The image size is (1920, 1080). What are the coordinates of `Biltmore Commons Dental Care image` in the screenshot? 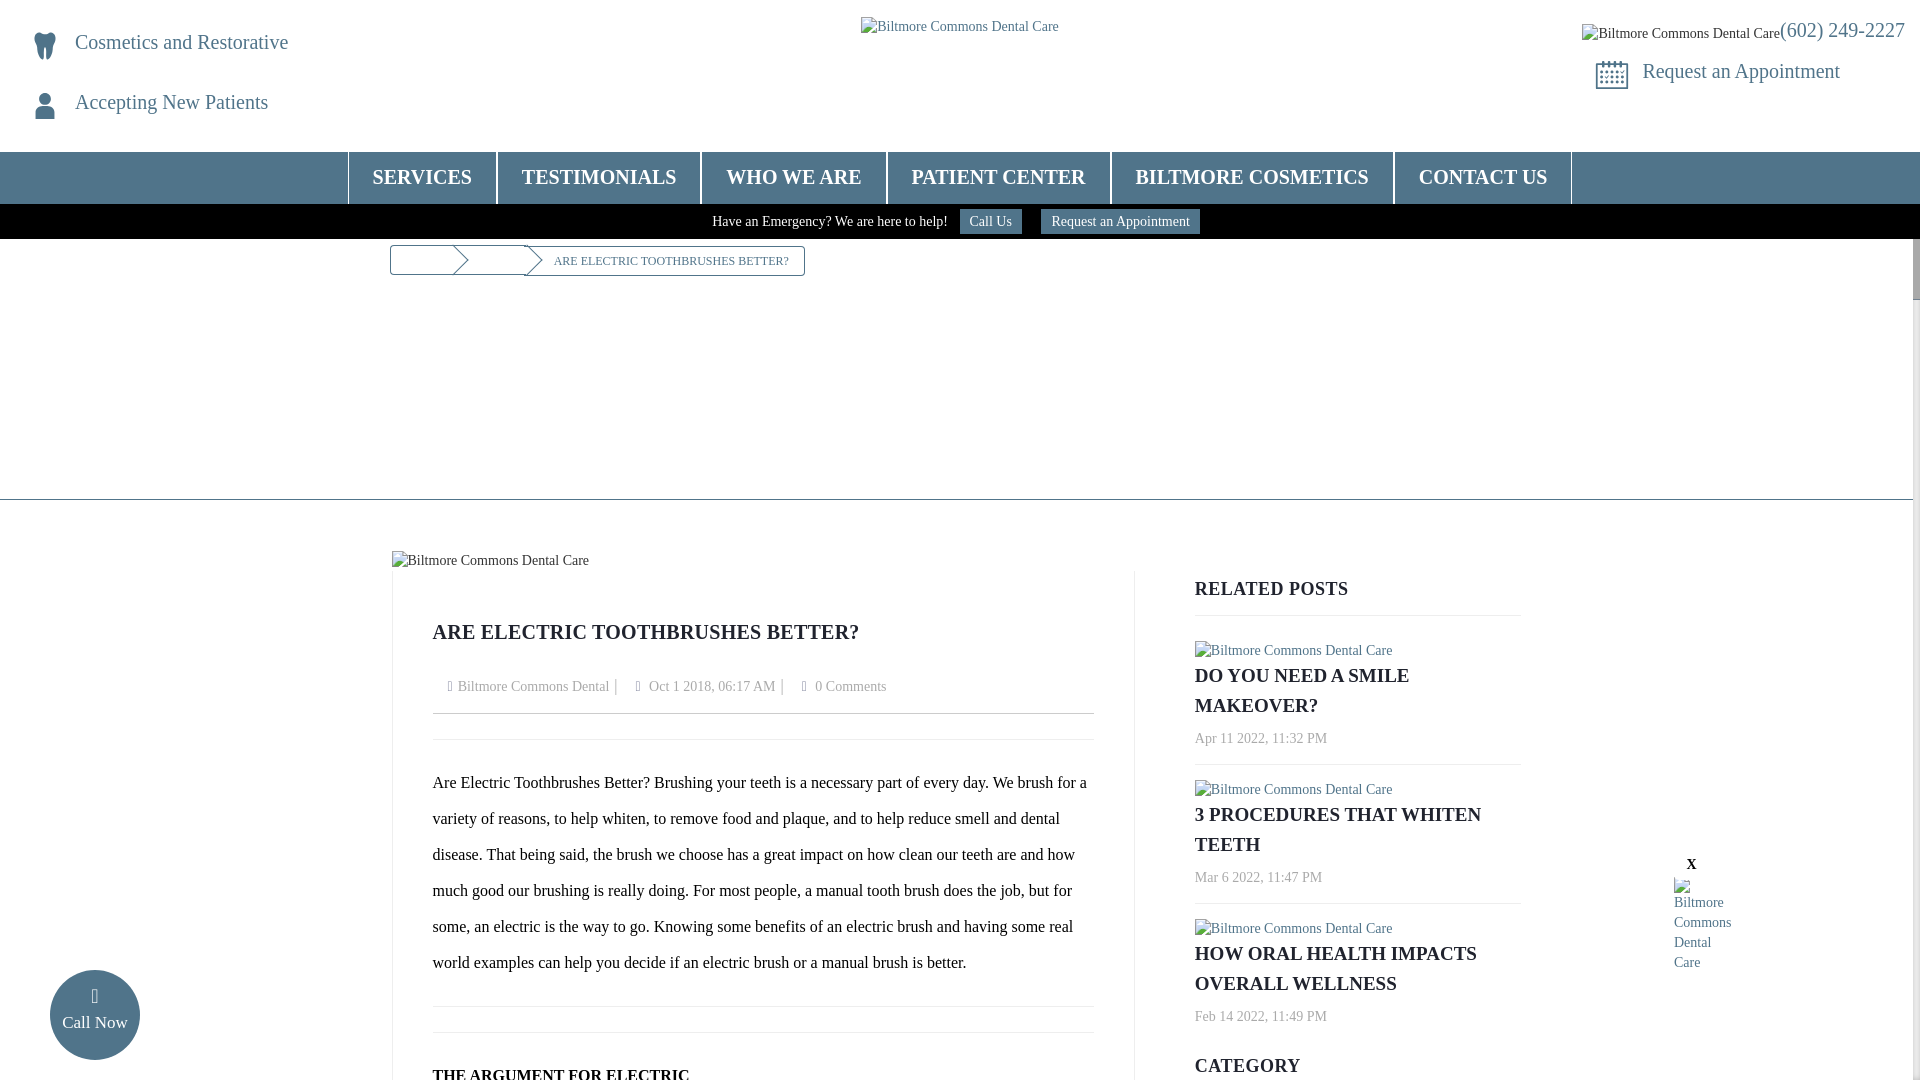 It's located at (44, 106).